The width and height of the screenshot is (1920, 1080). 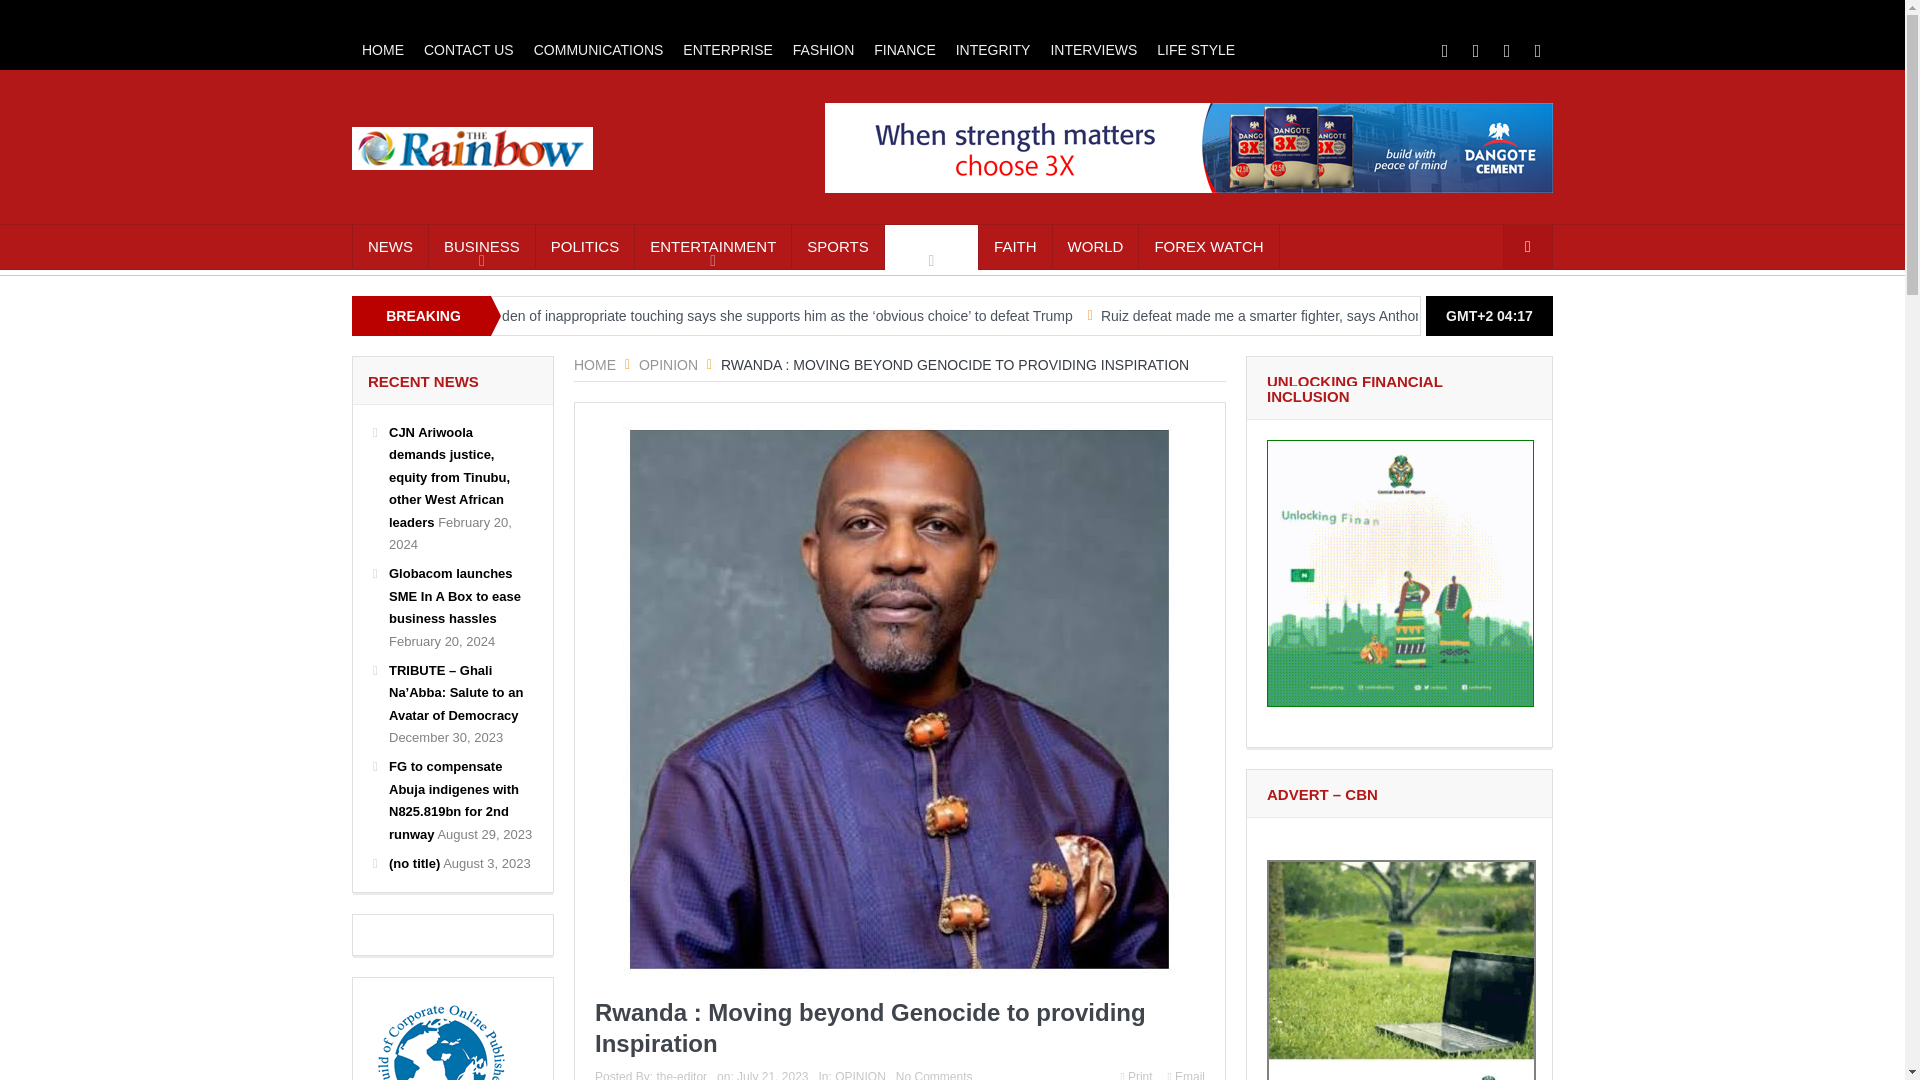 I want to click on NEWS, so click(x=390, y=246).